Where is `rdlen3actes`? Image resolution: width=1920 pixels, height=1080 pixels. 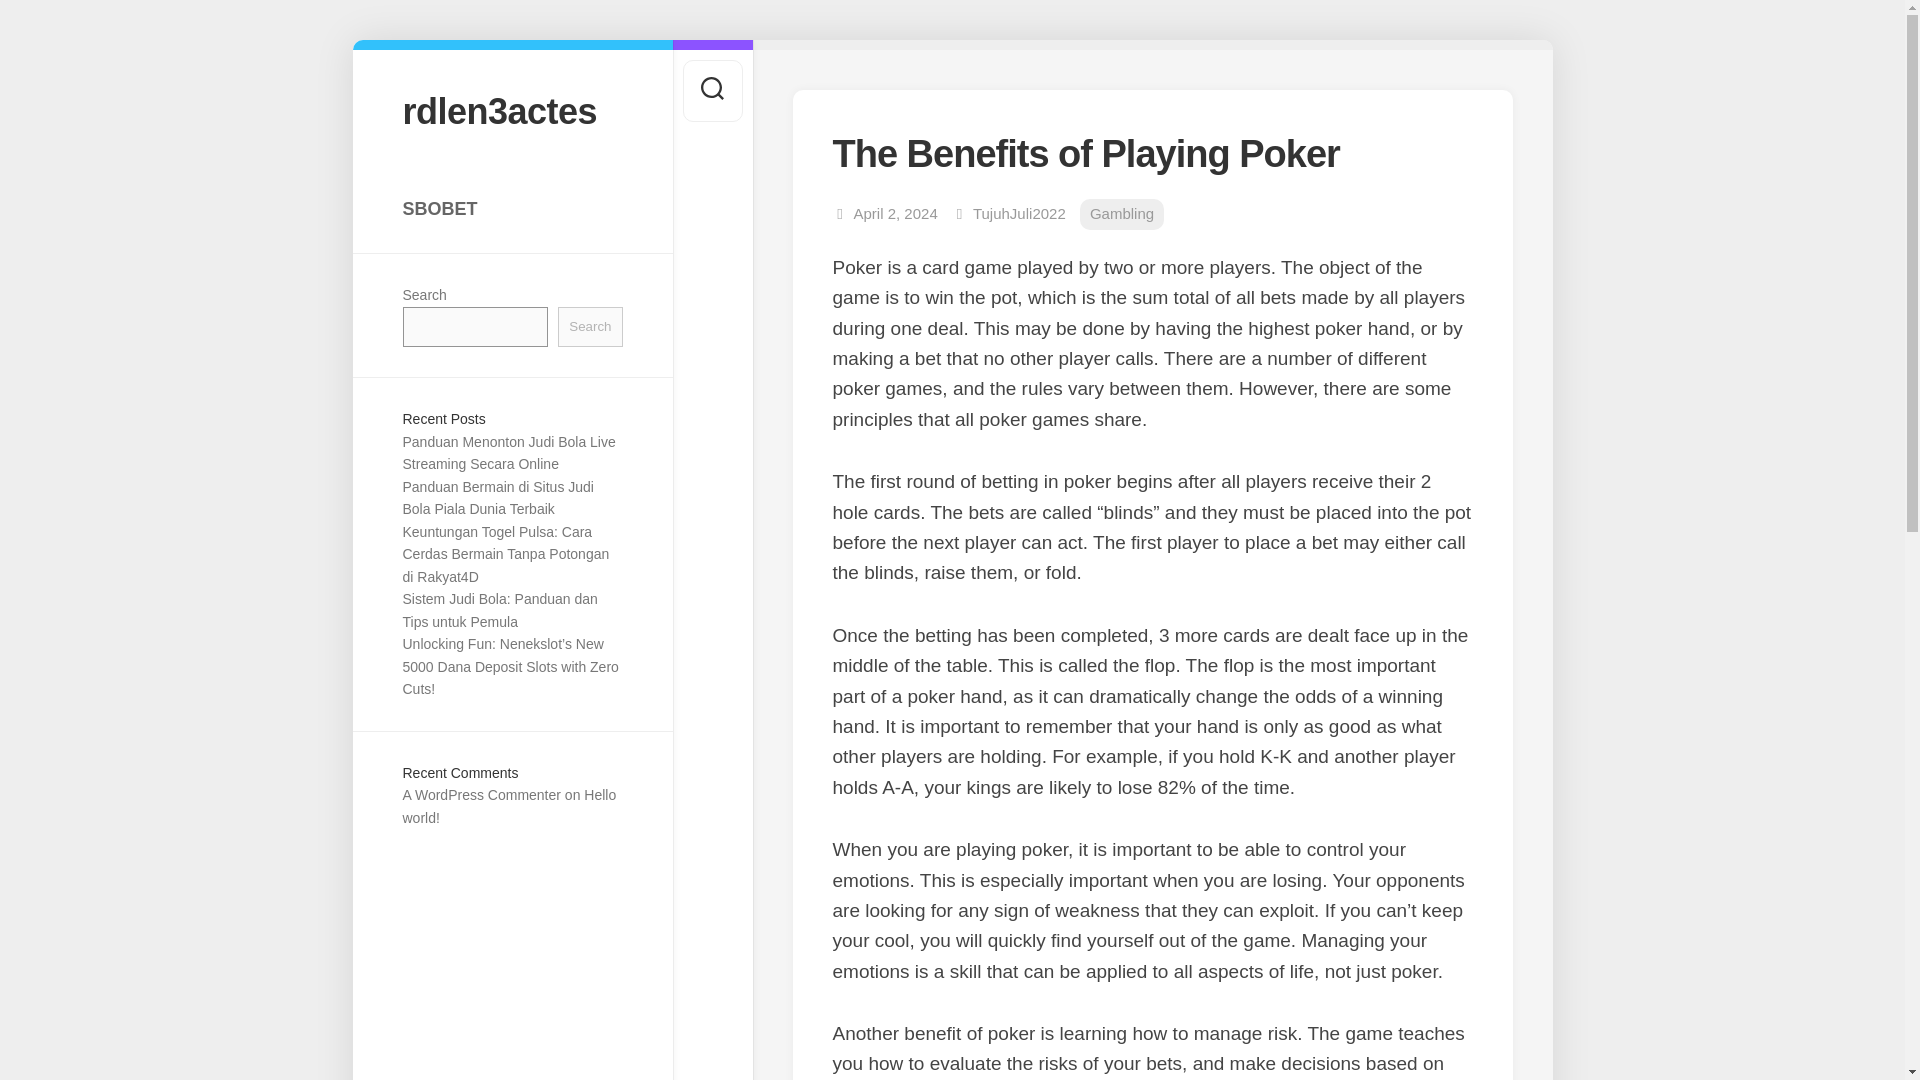 rdlen3actes is located at coordinates (512, 110).